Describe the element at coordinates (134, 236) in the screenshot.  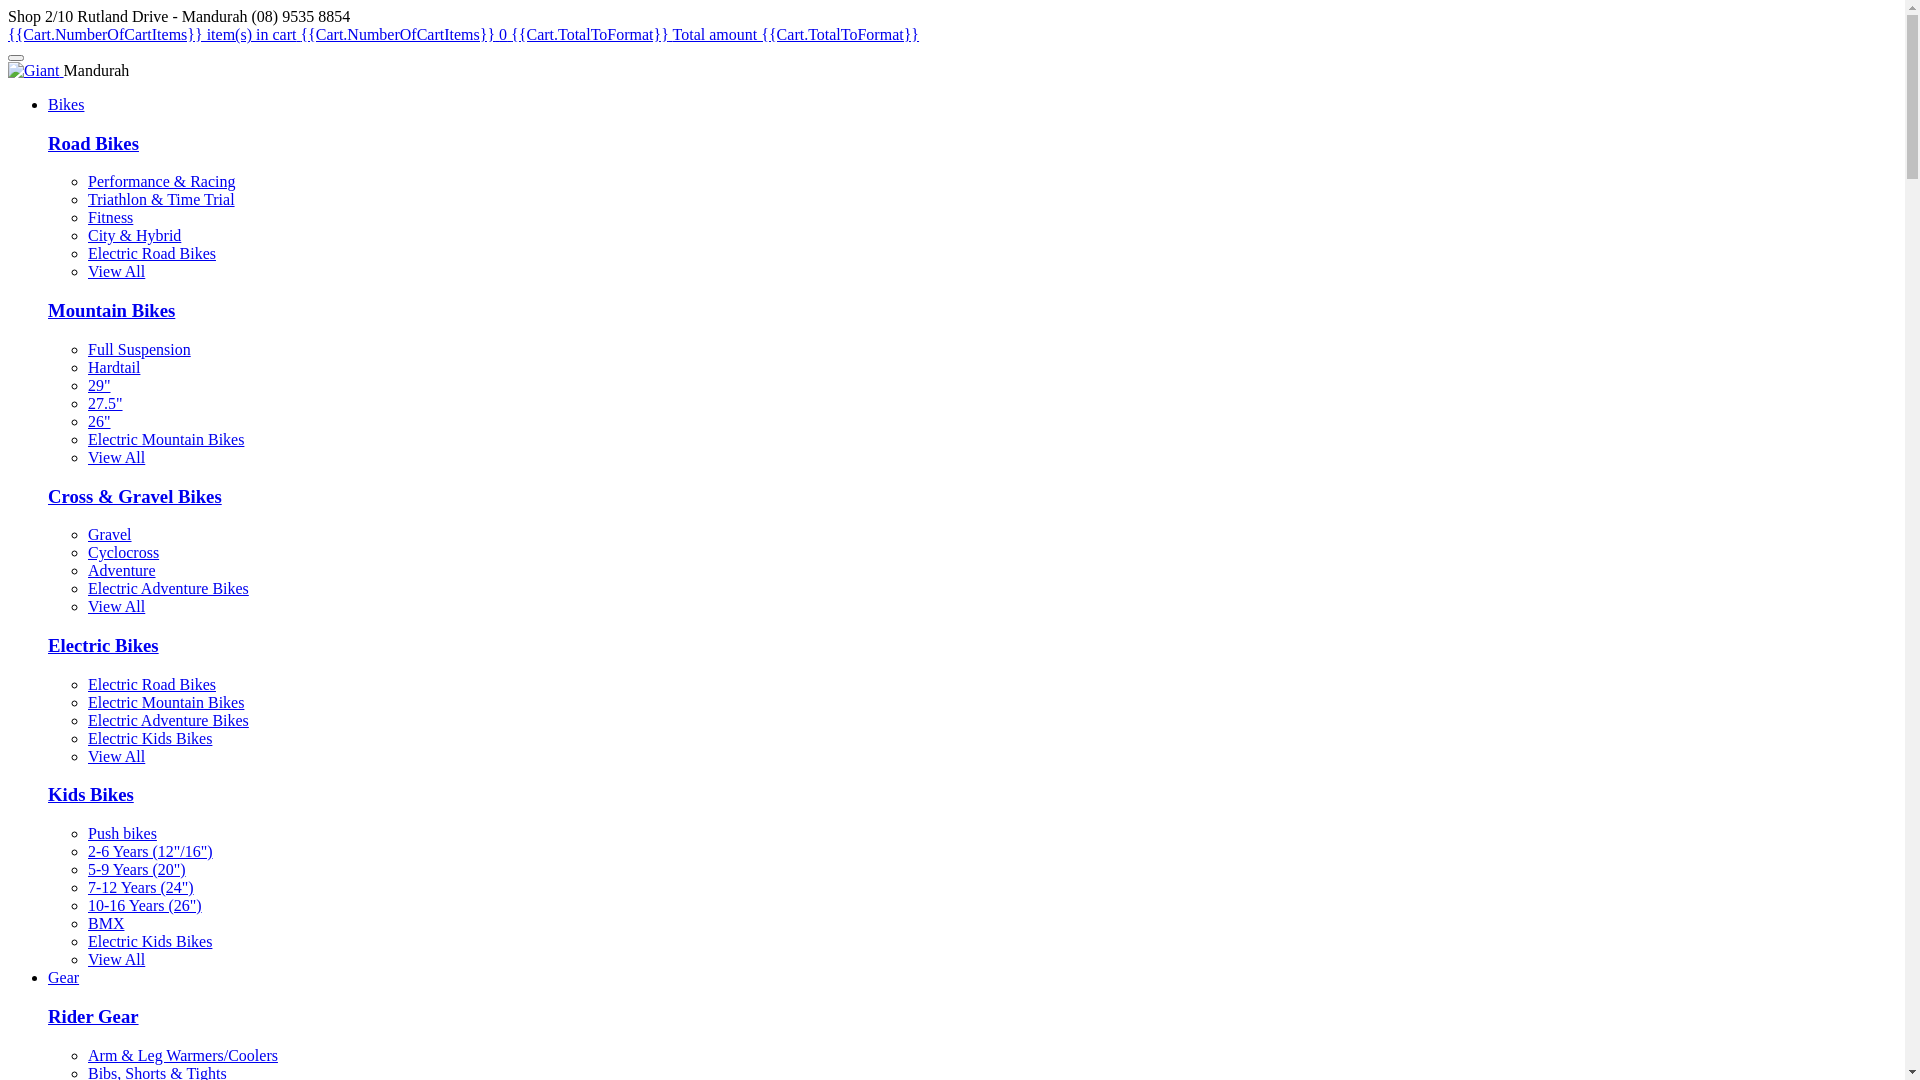
I see `City & Hybrid` at that location.